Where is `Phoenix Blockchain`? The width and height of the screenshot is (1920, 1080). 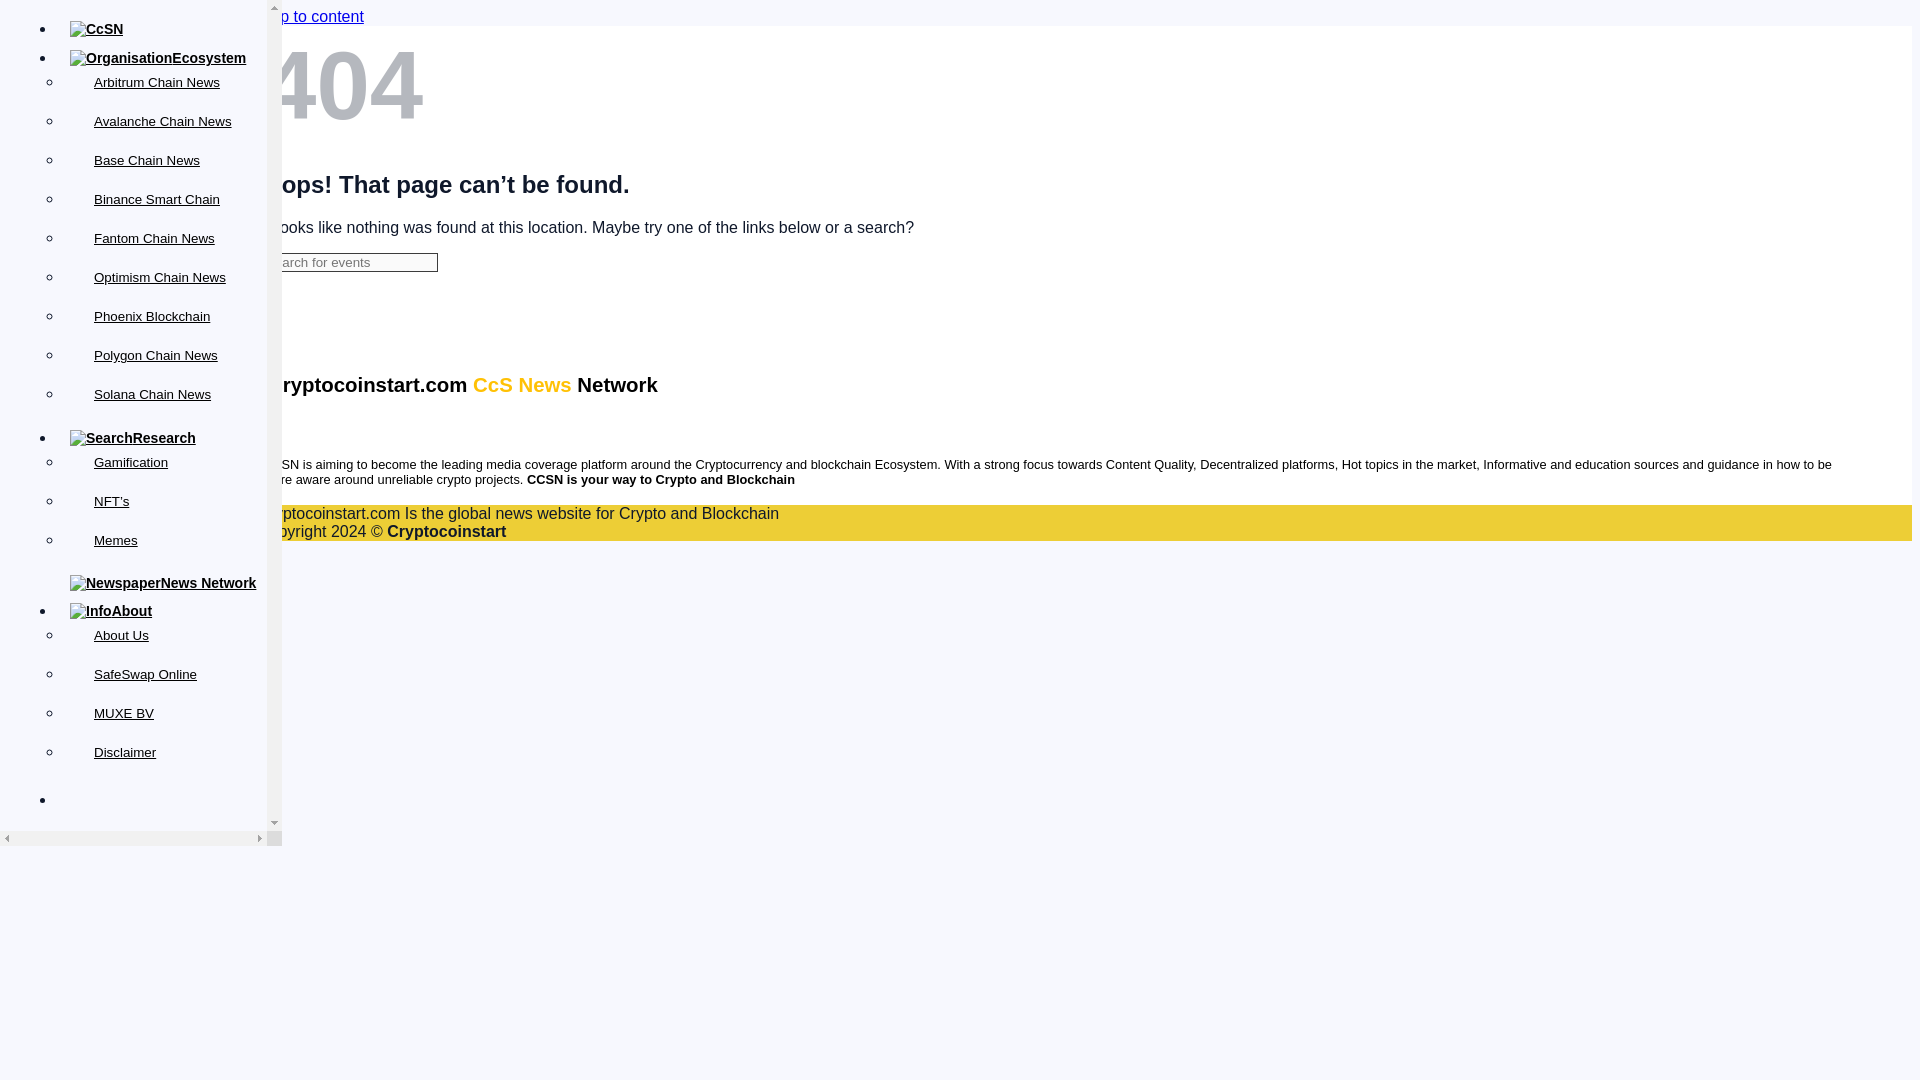 Phoenix Blockchain is located at coordinates (152, 316).